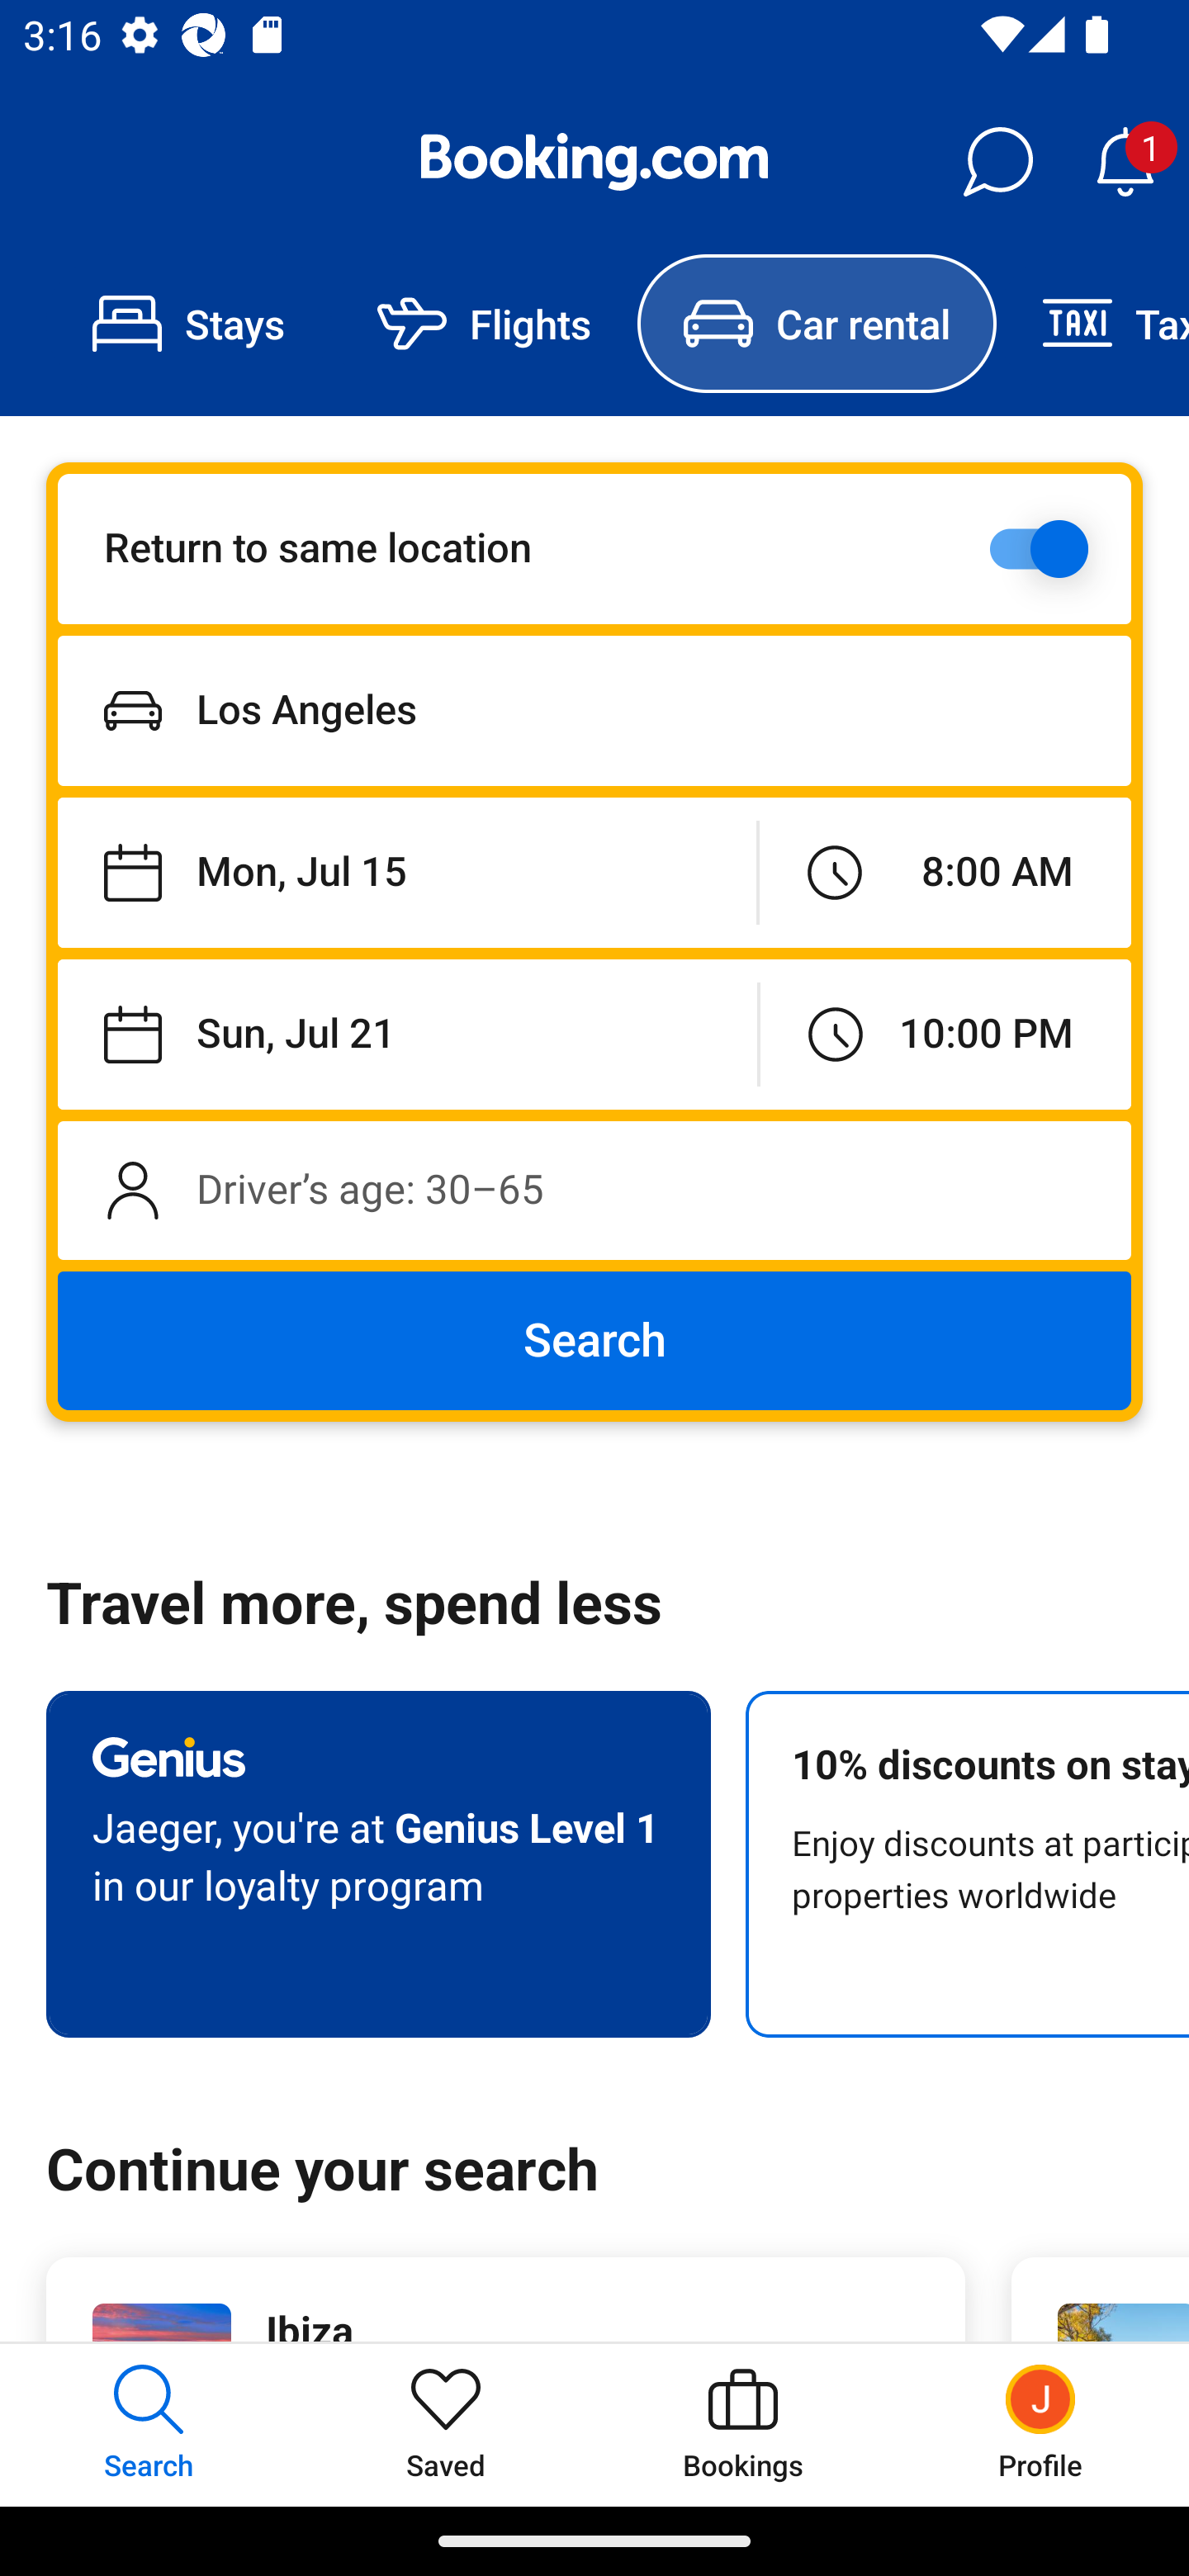 The height and width of the screenshot is (2576, 1189). I want to click on Enter the driver's age, so click(594, 1190).